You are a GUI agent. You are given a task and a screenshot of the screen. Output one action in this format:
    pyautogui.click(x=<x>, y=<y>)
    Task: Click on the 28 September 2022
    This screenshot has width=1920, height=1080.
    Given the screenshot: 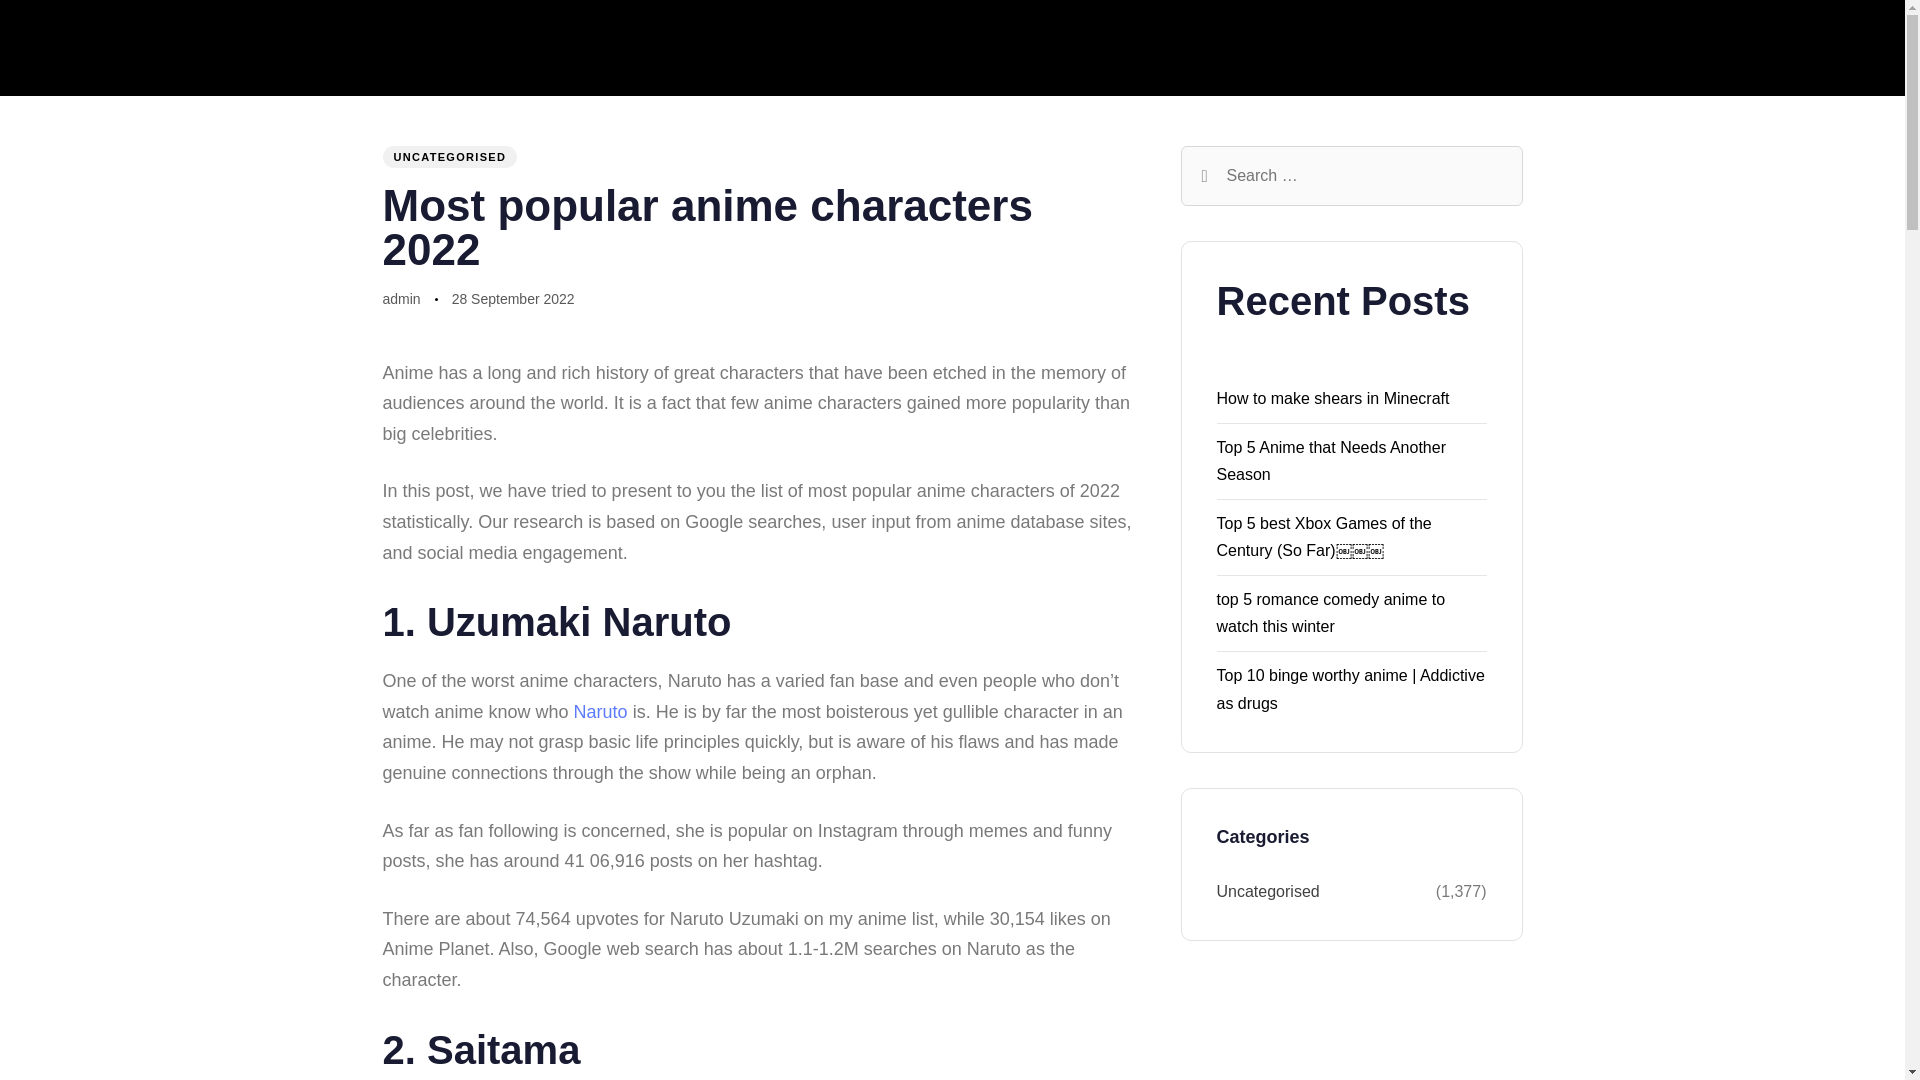 What is the action you would take?
    pyautogui.click(x=512, y=300)
    